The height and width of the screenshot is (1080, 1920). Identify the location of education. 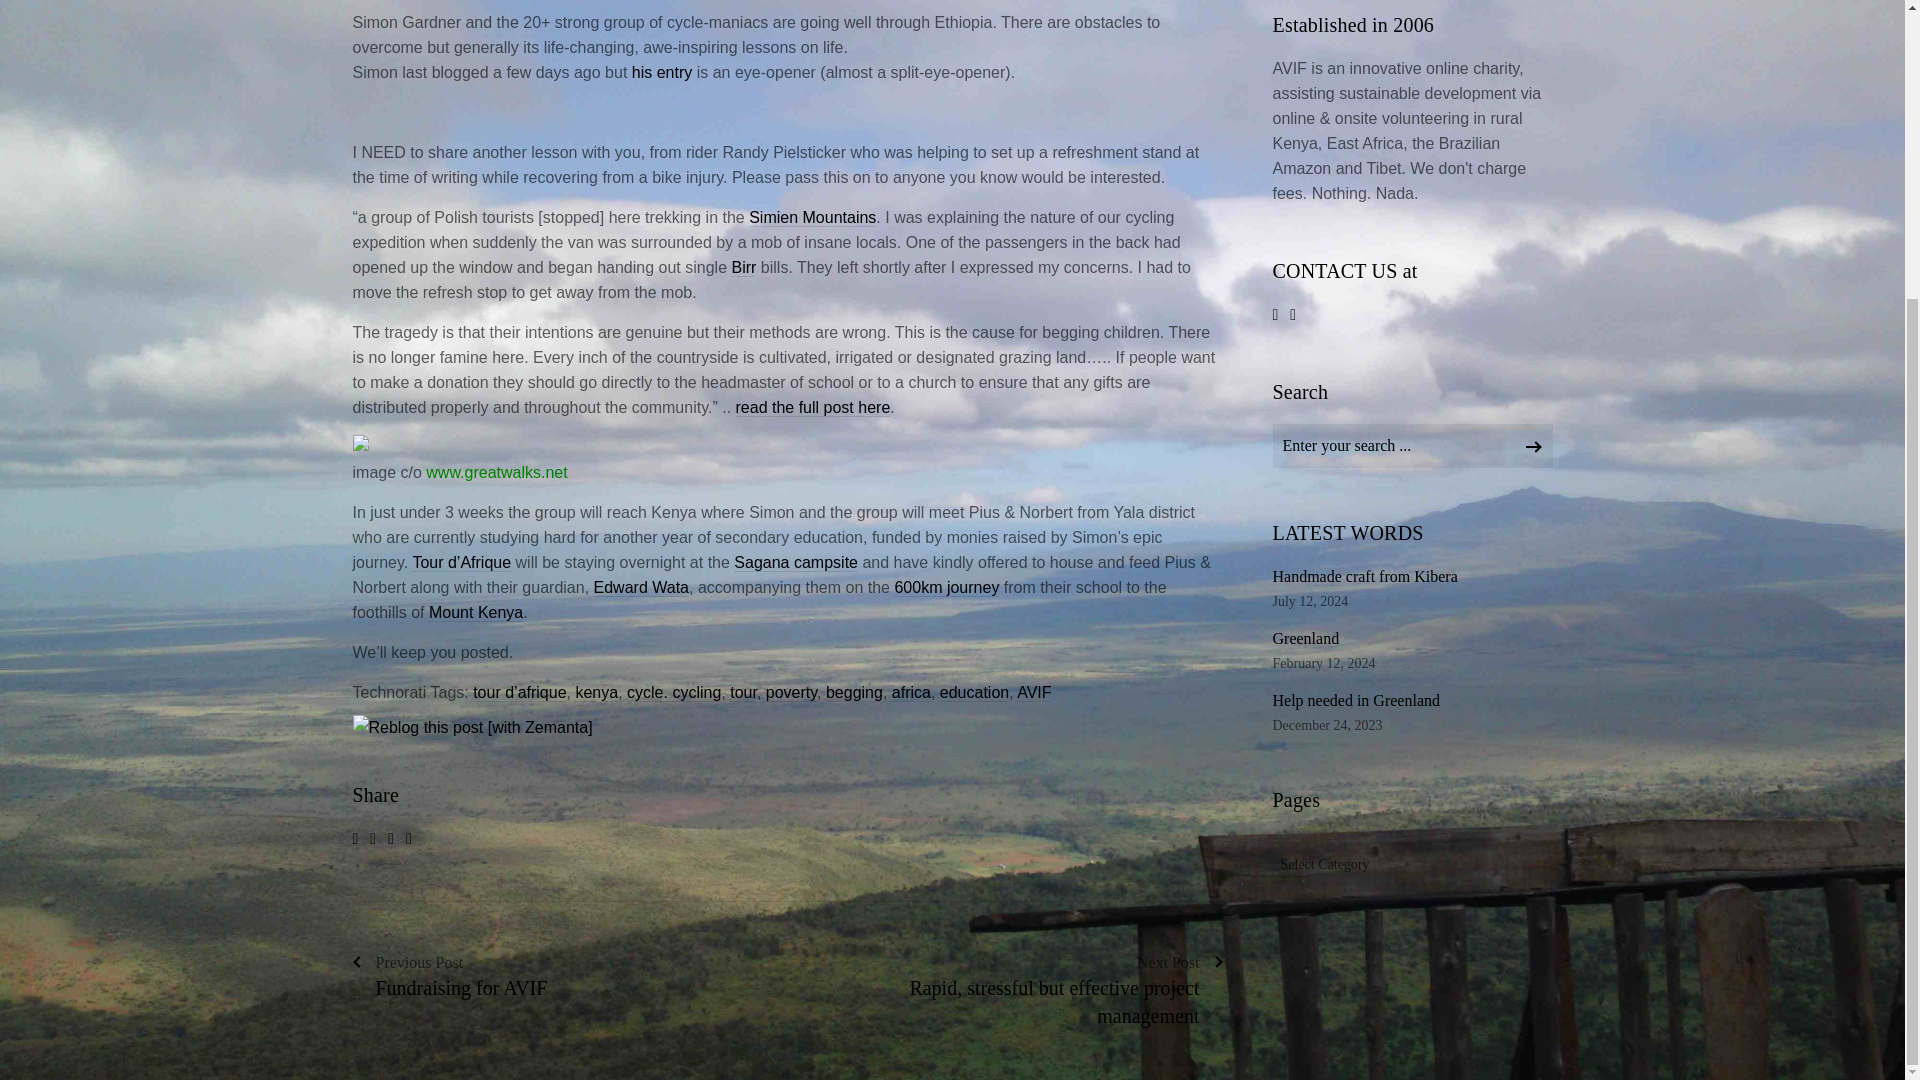
(974, 692).